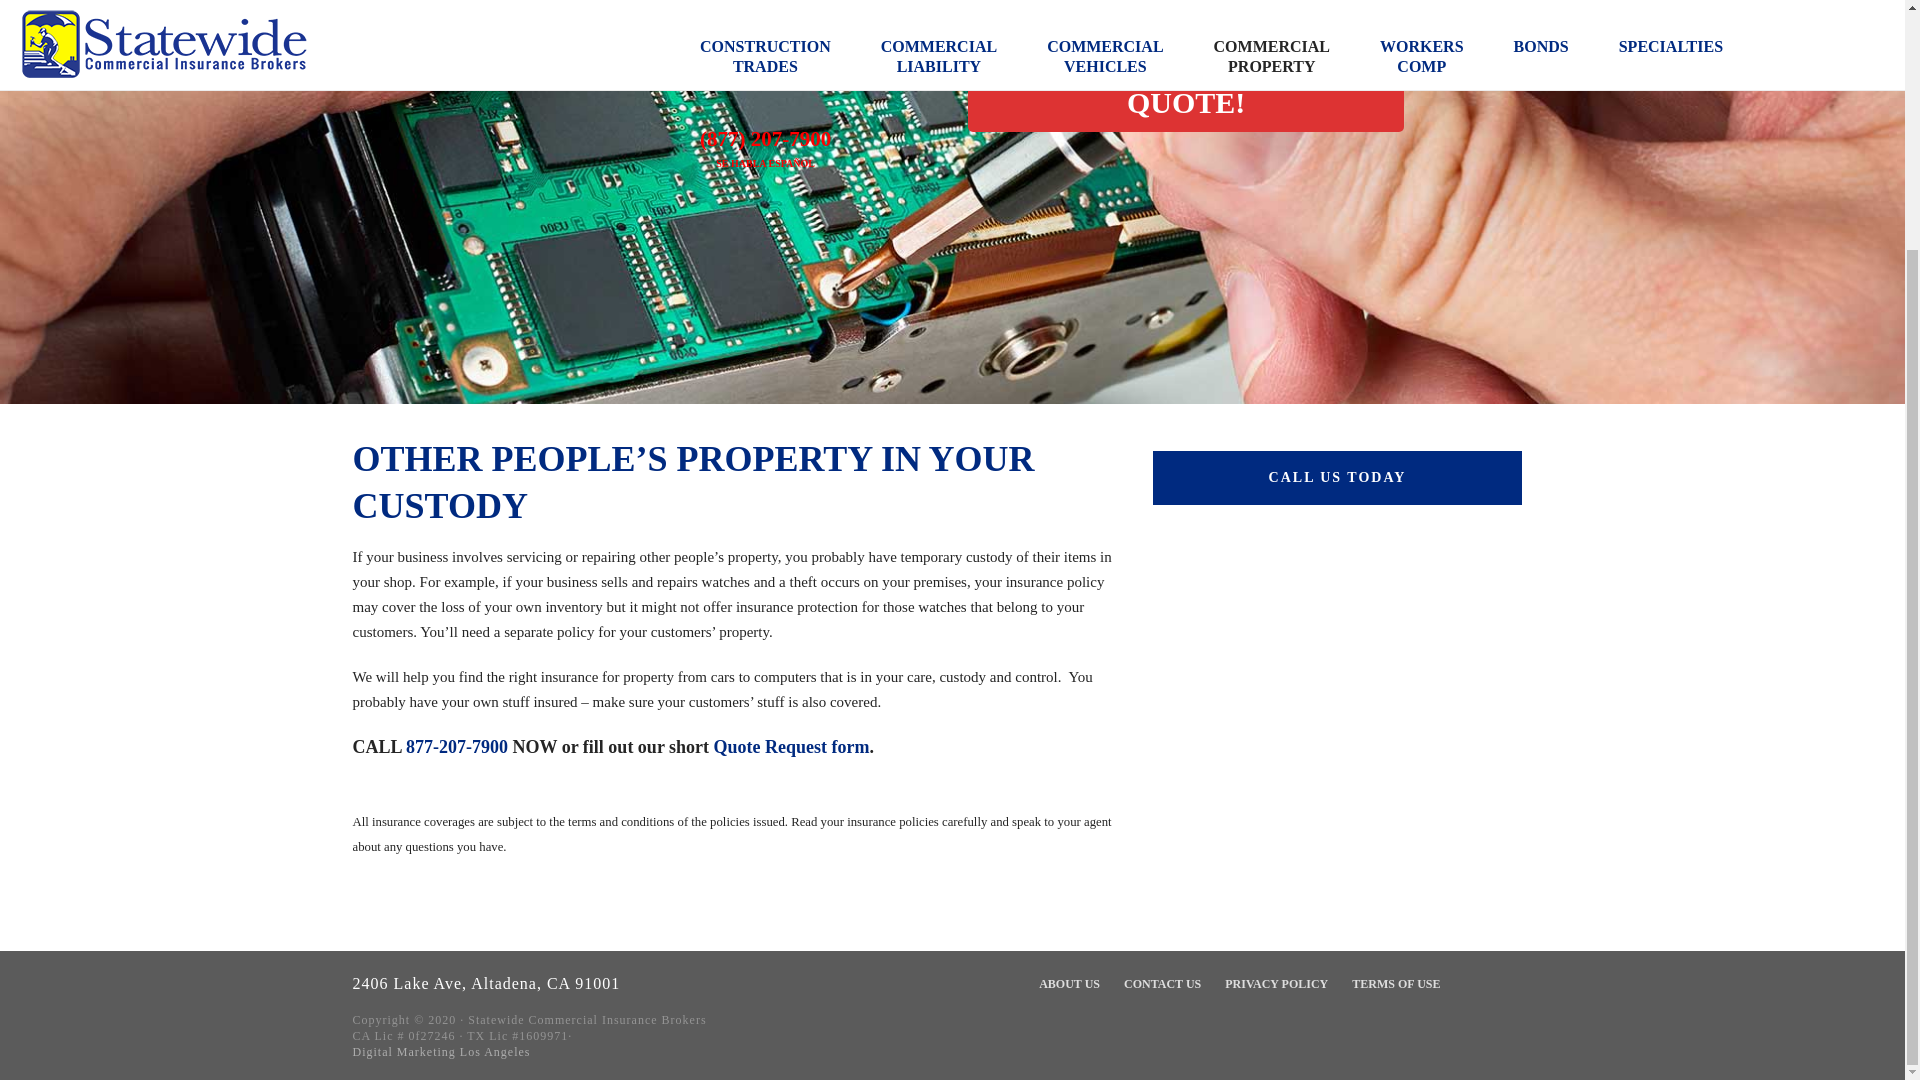 The image size is (1920, 1080). Describe the element at coordinates (1276, 984) in the screenshot. I see `Privacy Policy` at that location.